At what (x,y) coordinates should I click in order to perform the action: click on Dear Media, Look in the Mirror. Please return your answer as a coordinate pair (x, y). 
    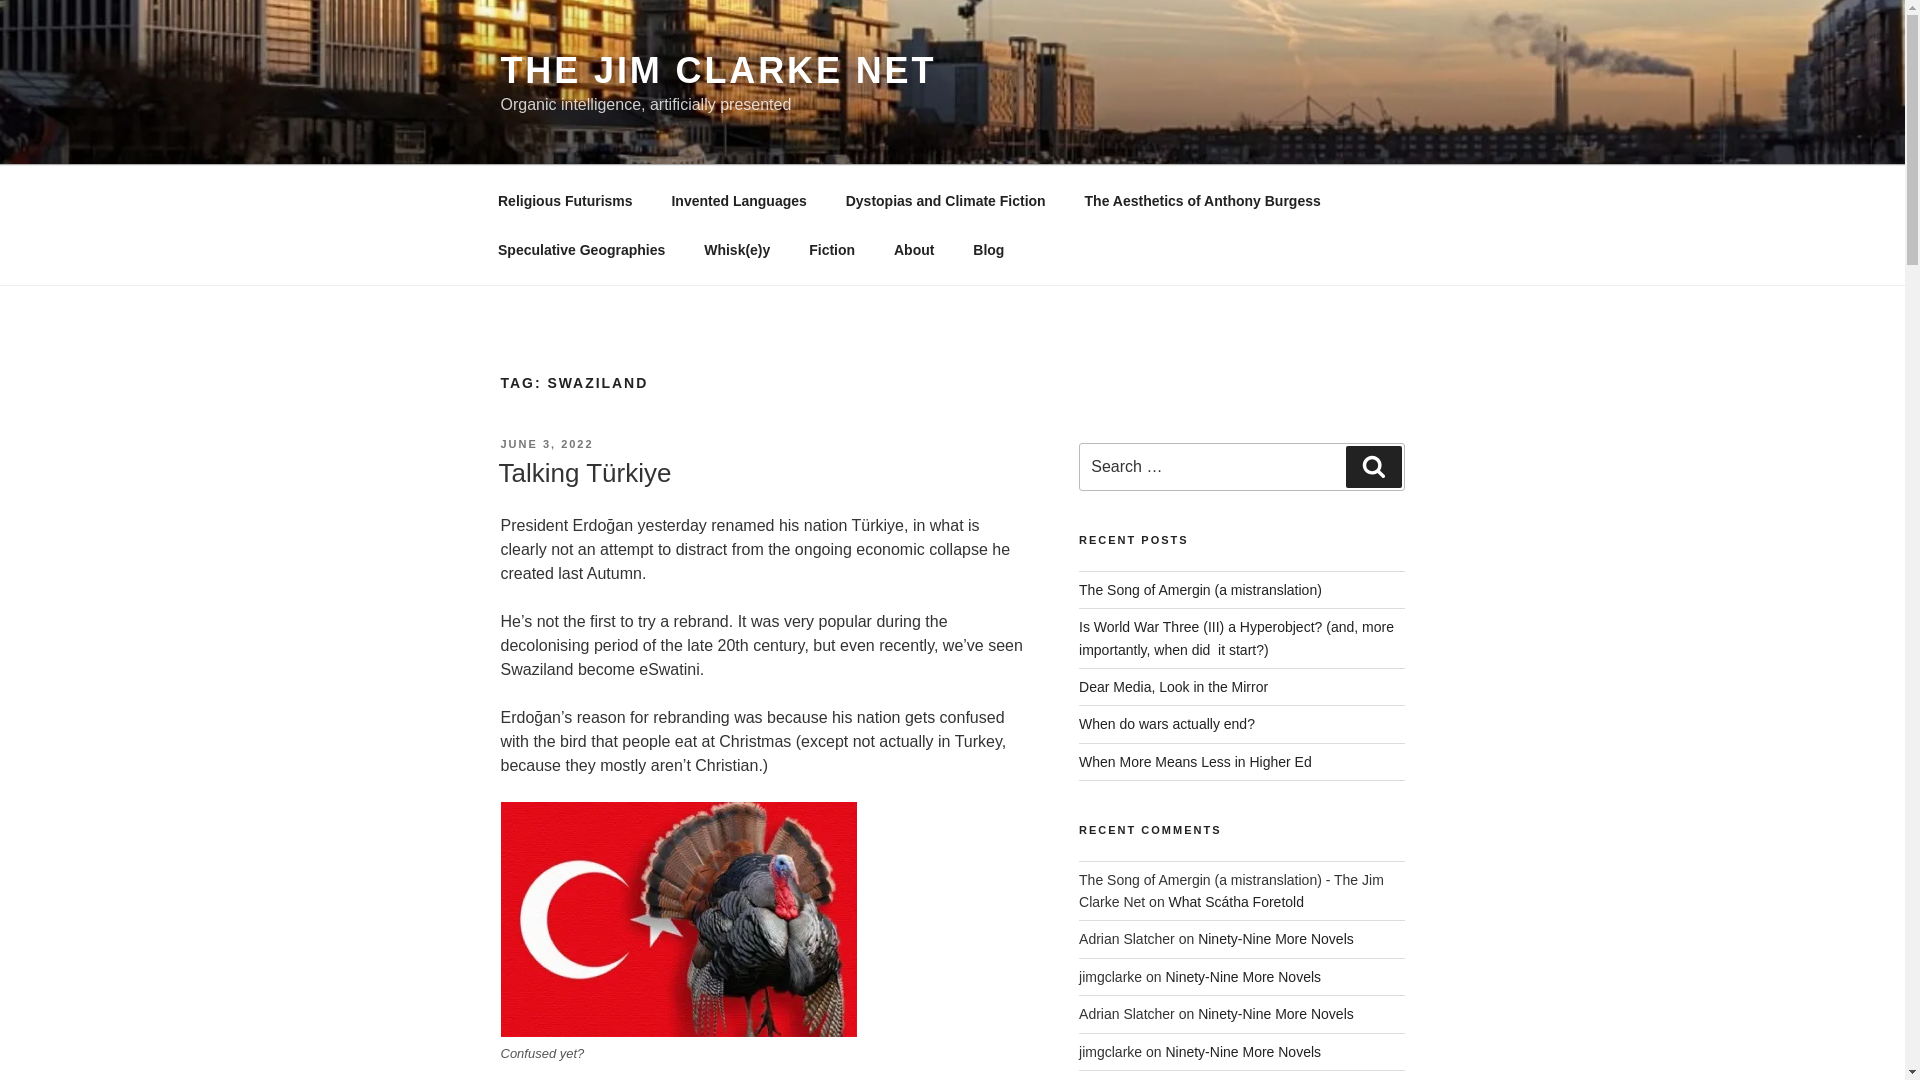
    Looking at the image, I should click on (1173, 687).